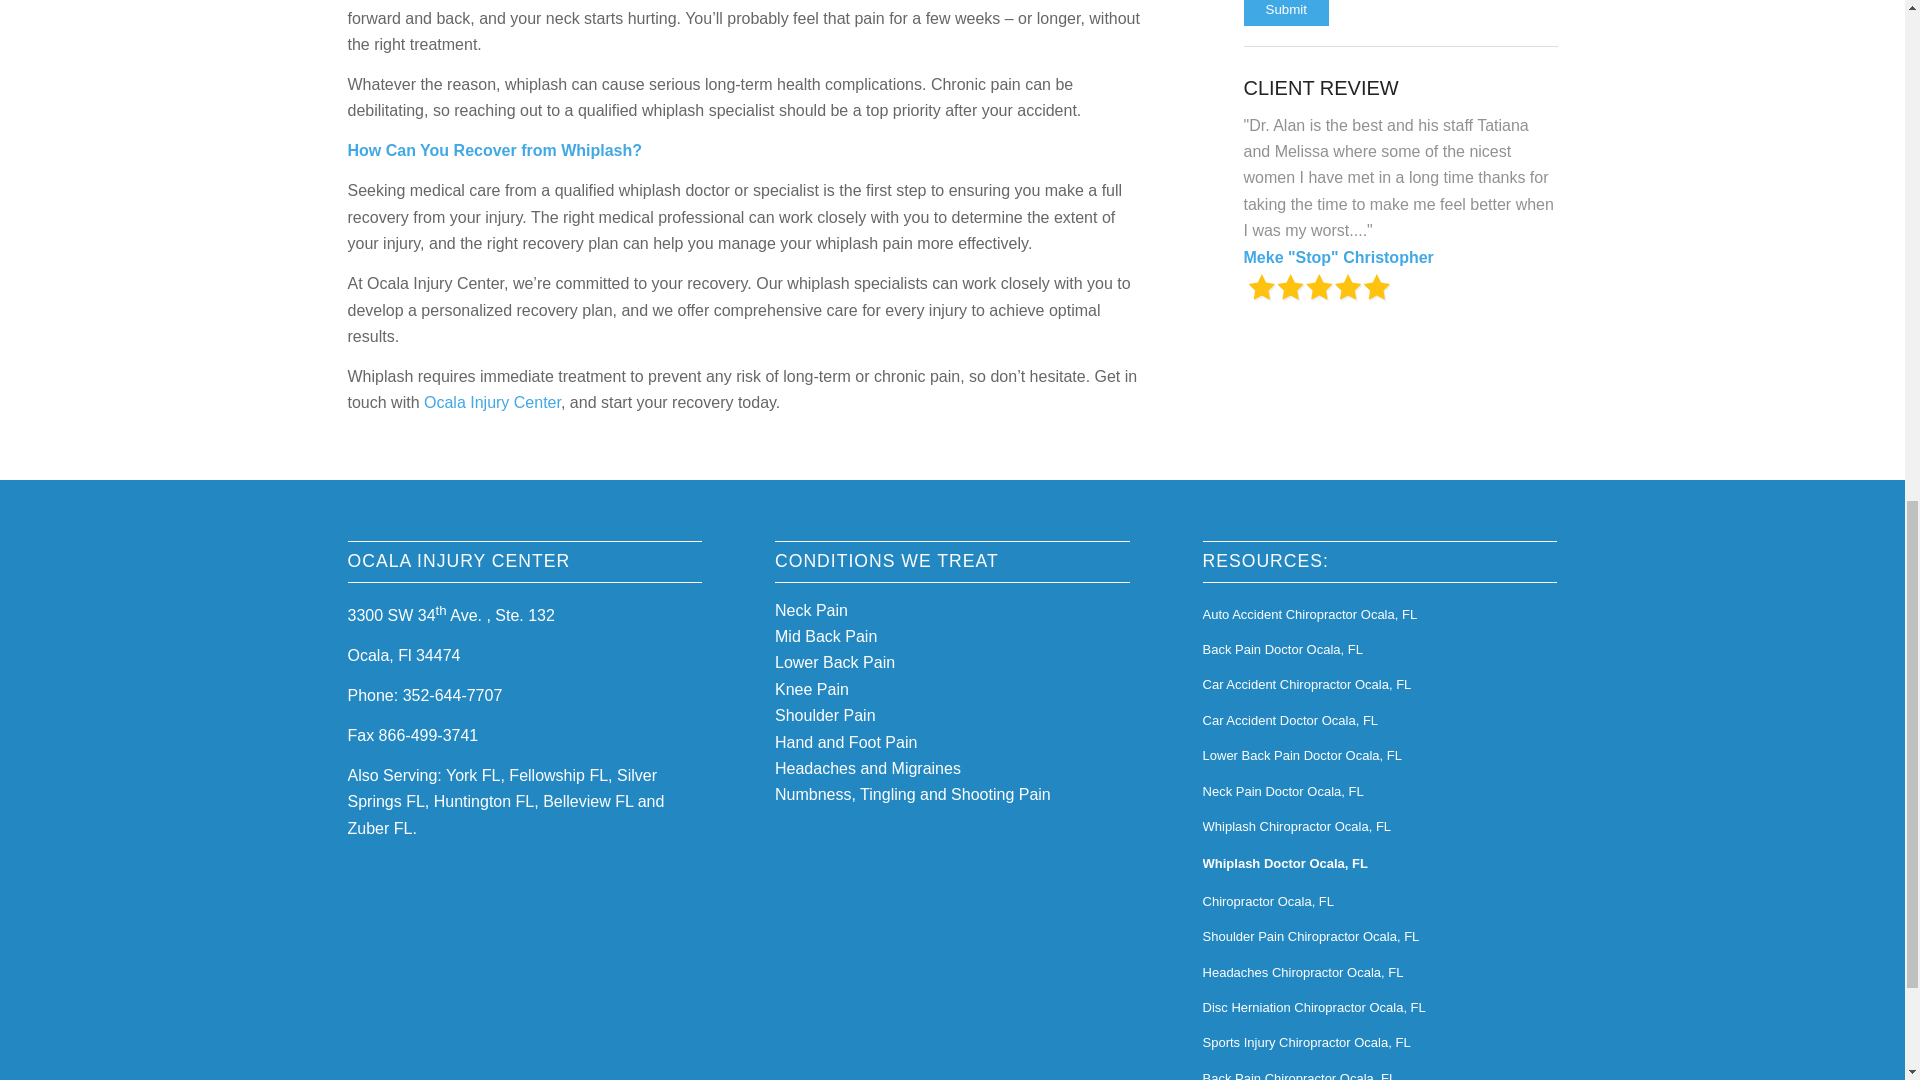  I want to click on Ocala Injury Center, so click(492, 402).